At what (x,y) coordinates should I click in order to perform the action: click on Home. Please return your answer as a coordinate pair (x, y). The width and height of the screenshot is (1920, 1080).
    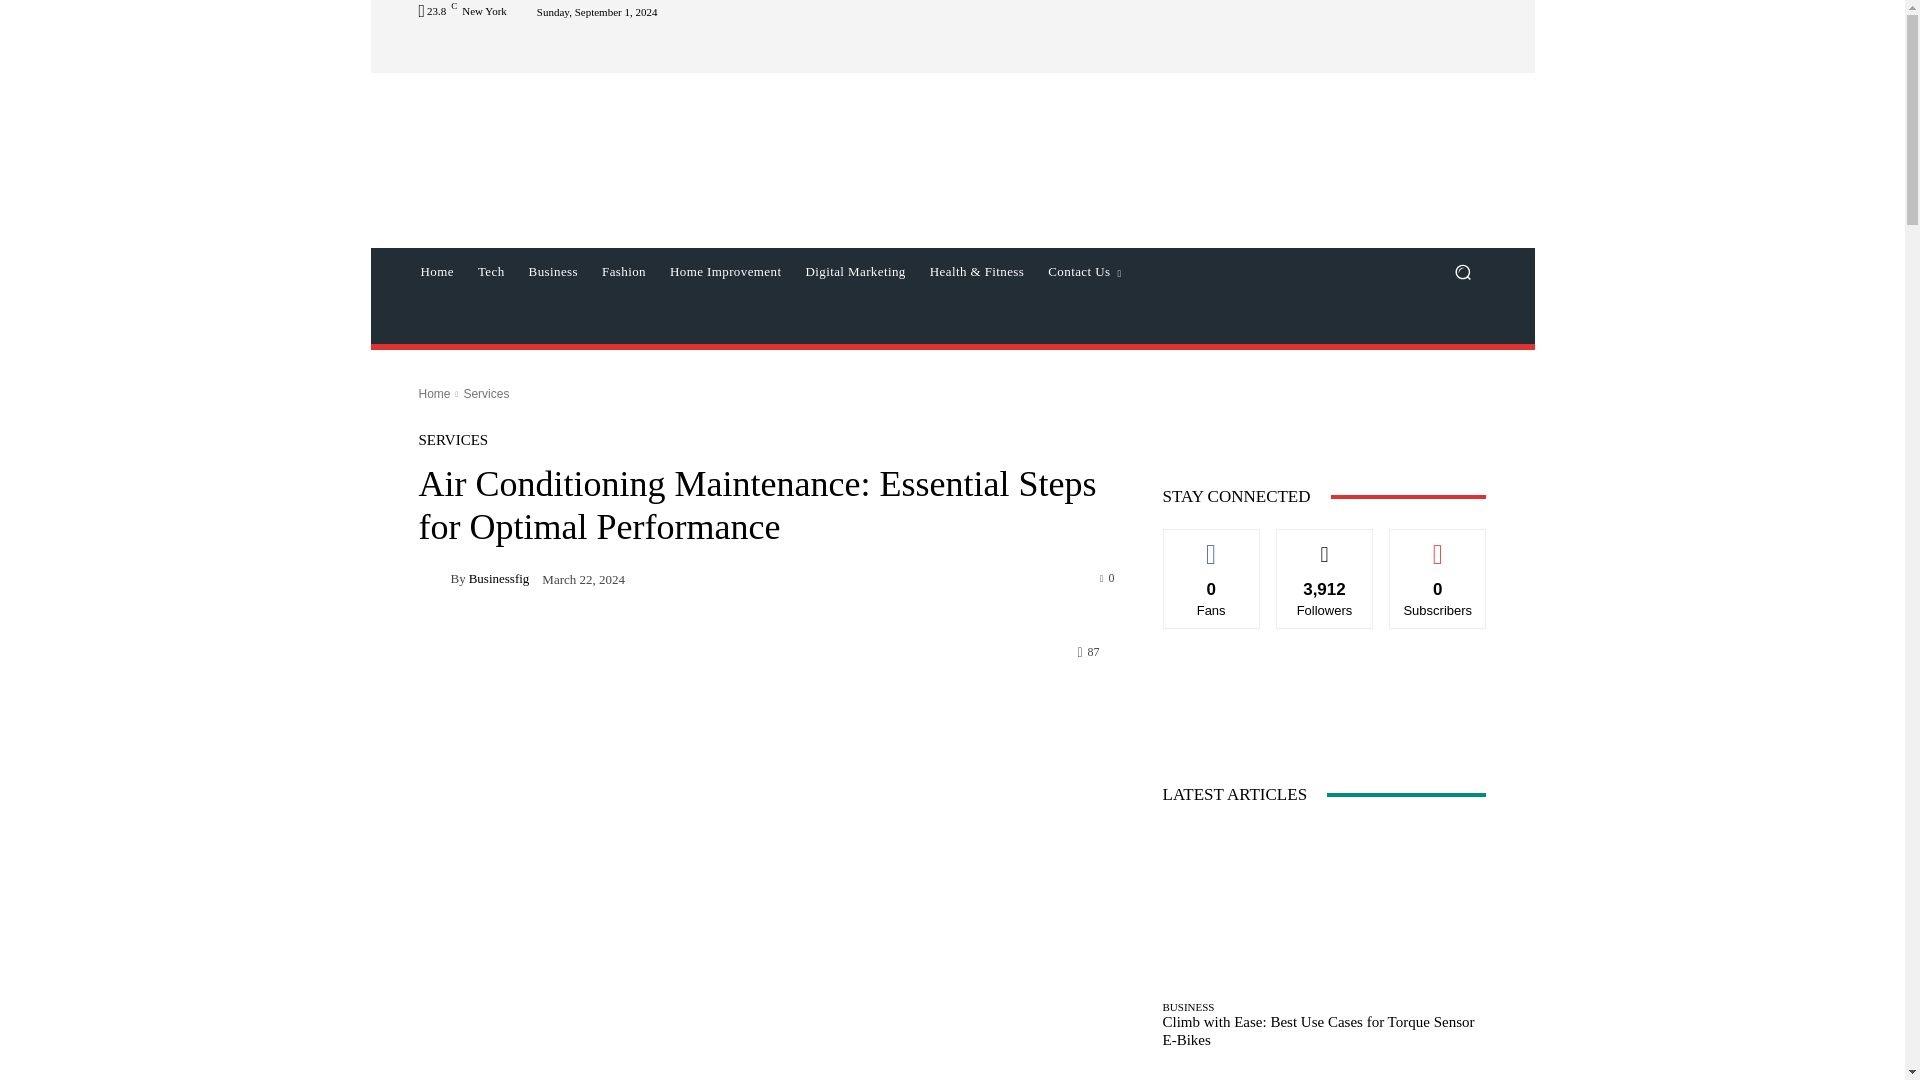
    Looking at the image, I should click on (436, 272).